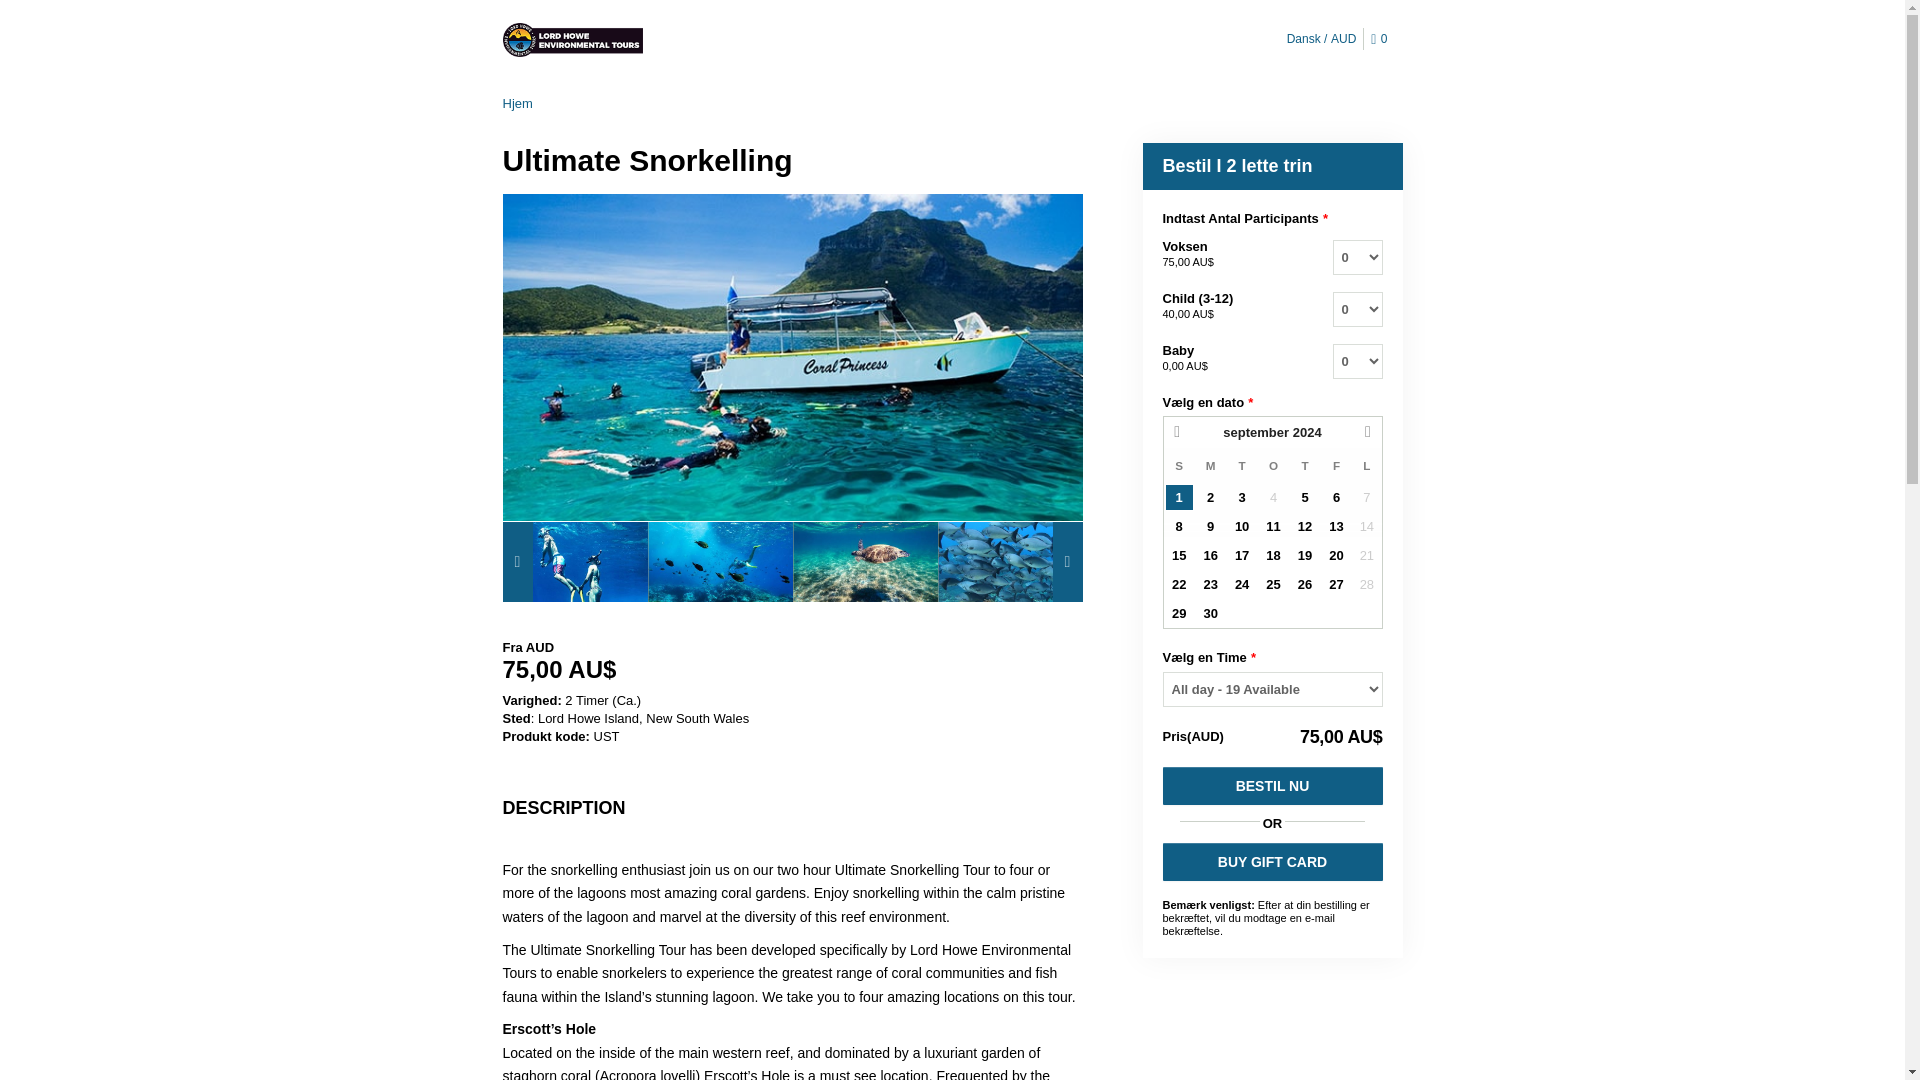 The height and width of the screenshot is (1080, 1920). What do you see at coordinates (1336, 496) in the screenshot?
I see `Available` at bounding box center [1336, 496].